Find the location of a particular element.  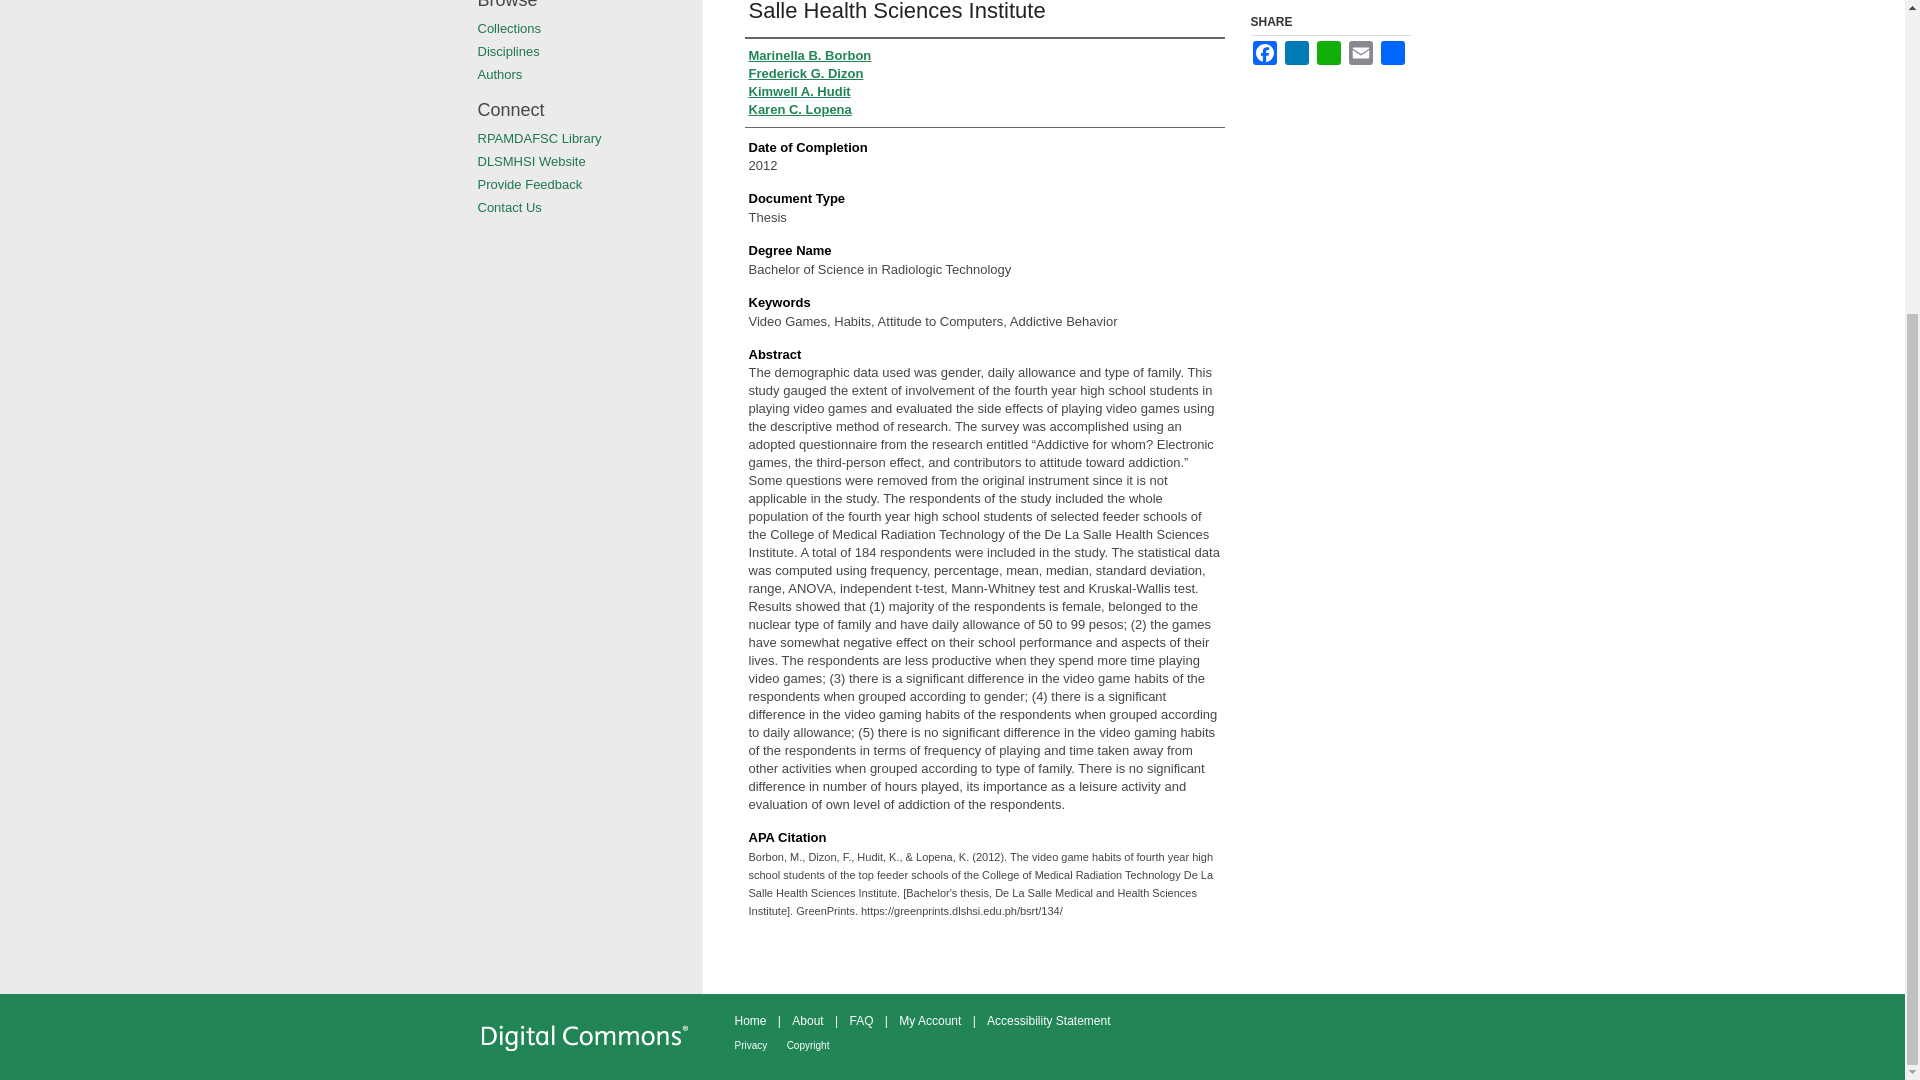

RPAMDAFSC Library is located at coordinates (590, 138).